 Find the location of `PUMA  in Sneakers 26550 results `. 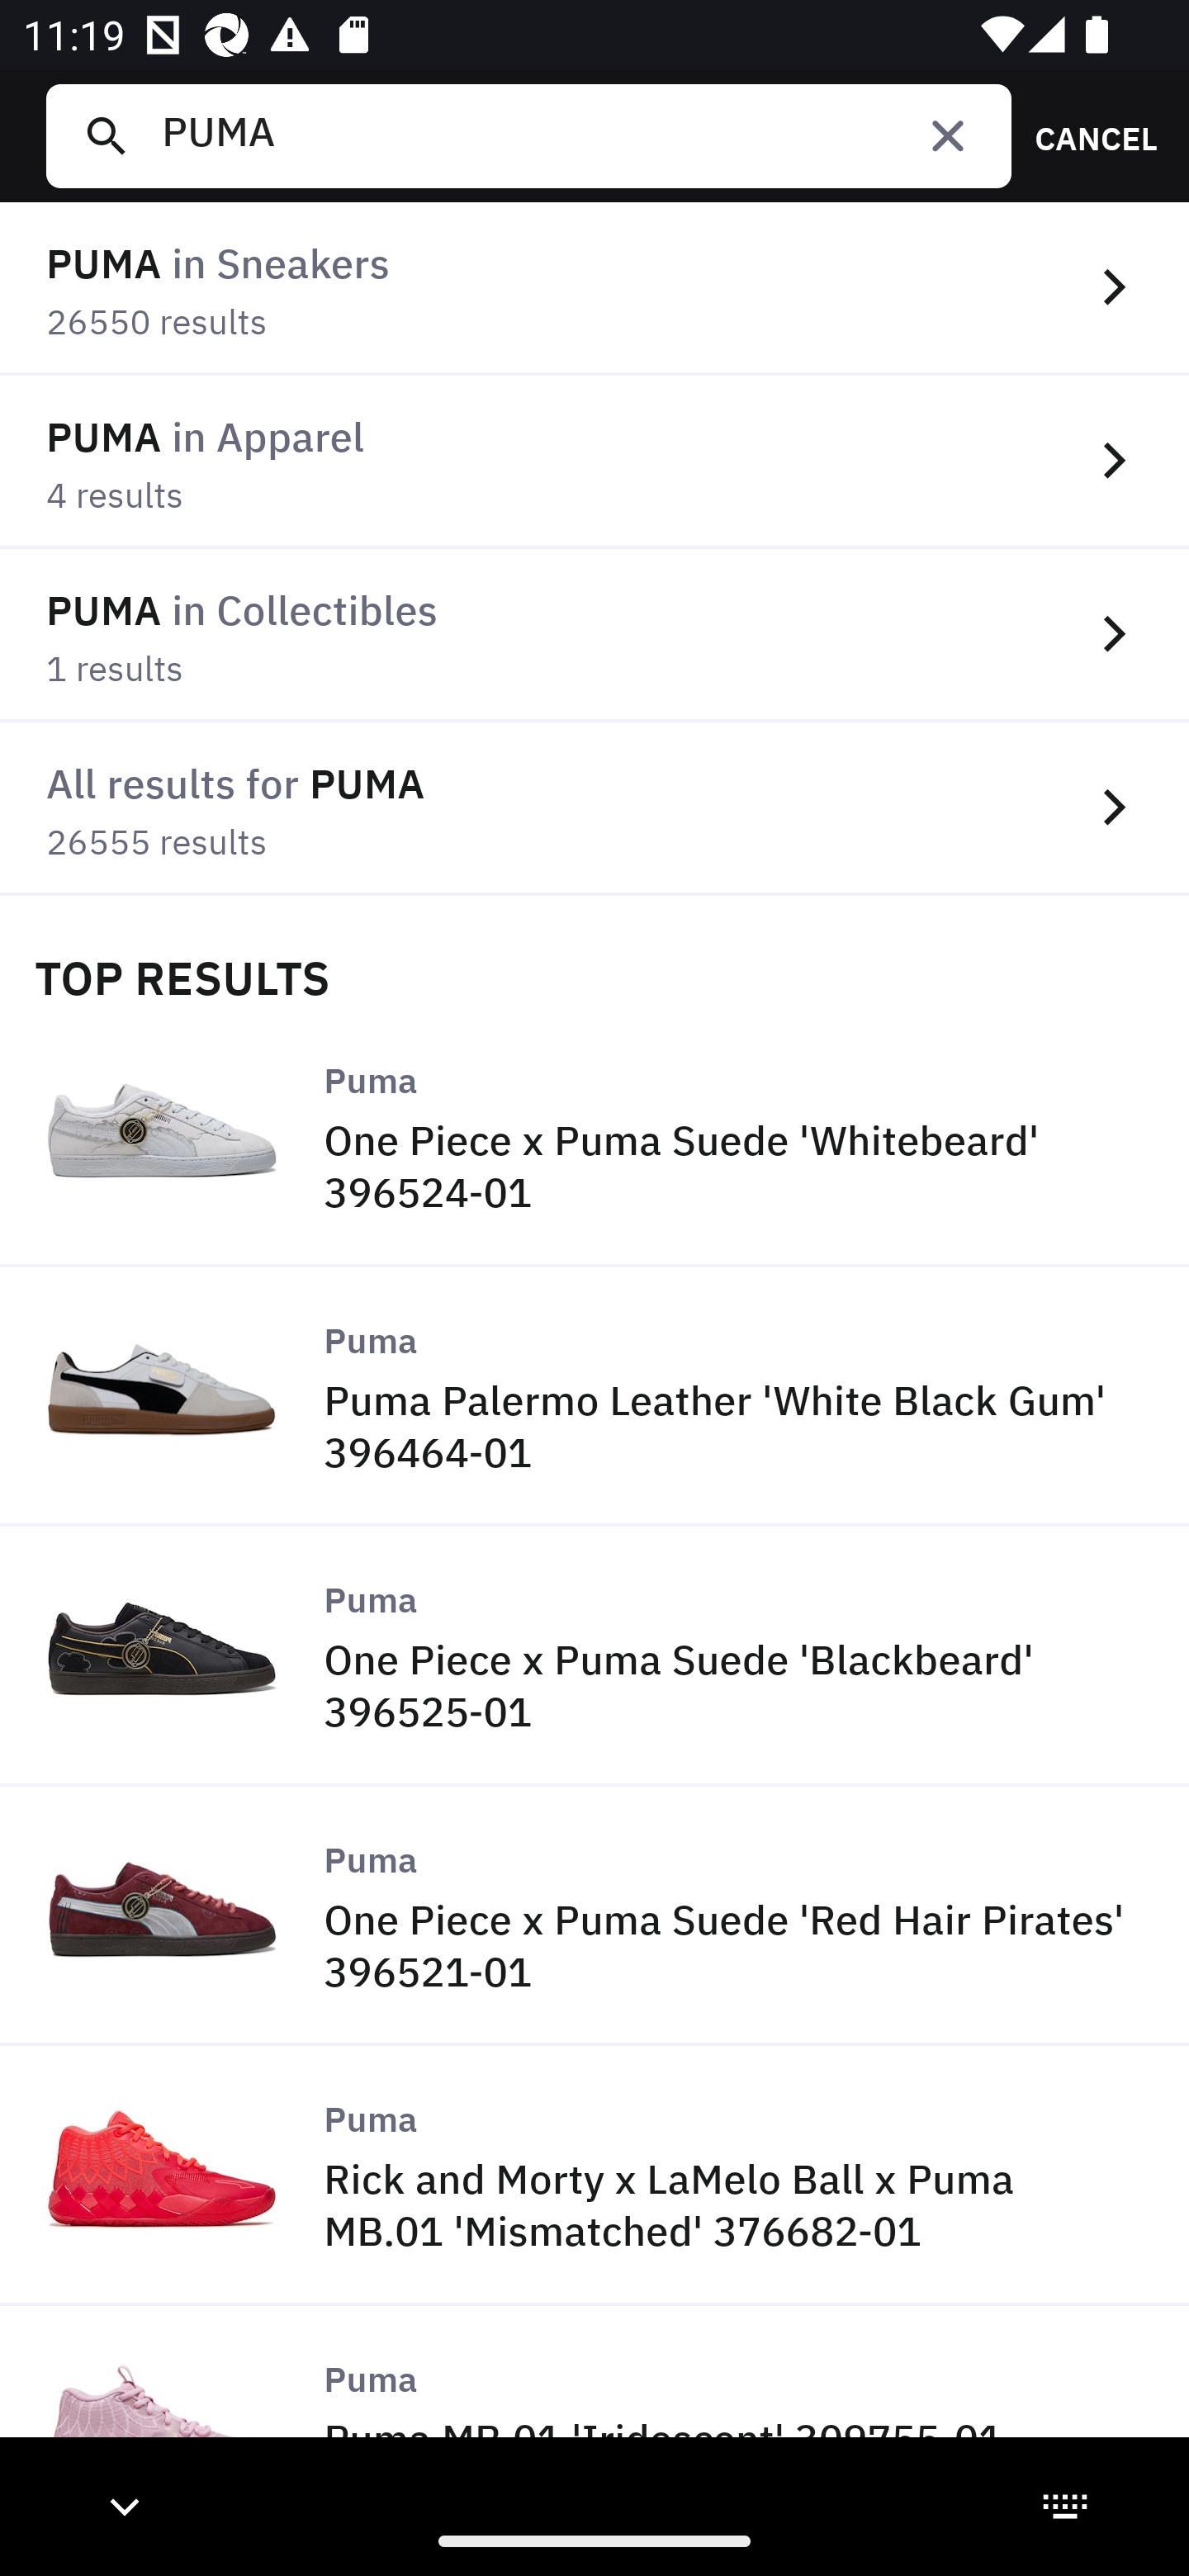

PUMA  in Sneakers 26550 results  is located at coordinates (594, 289).